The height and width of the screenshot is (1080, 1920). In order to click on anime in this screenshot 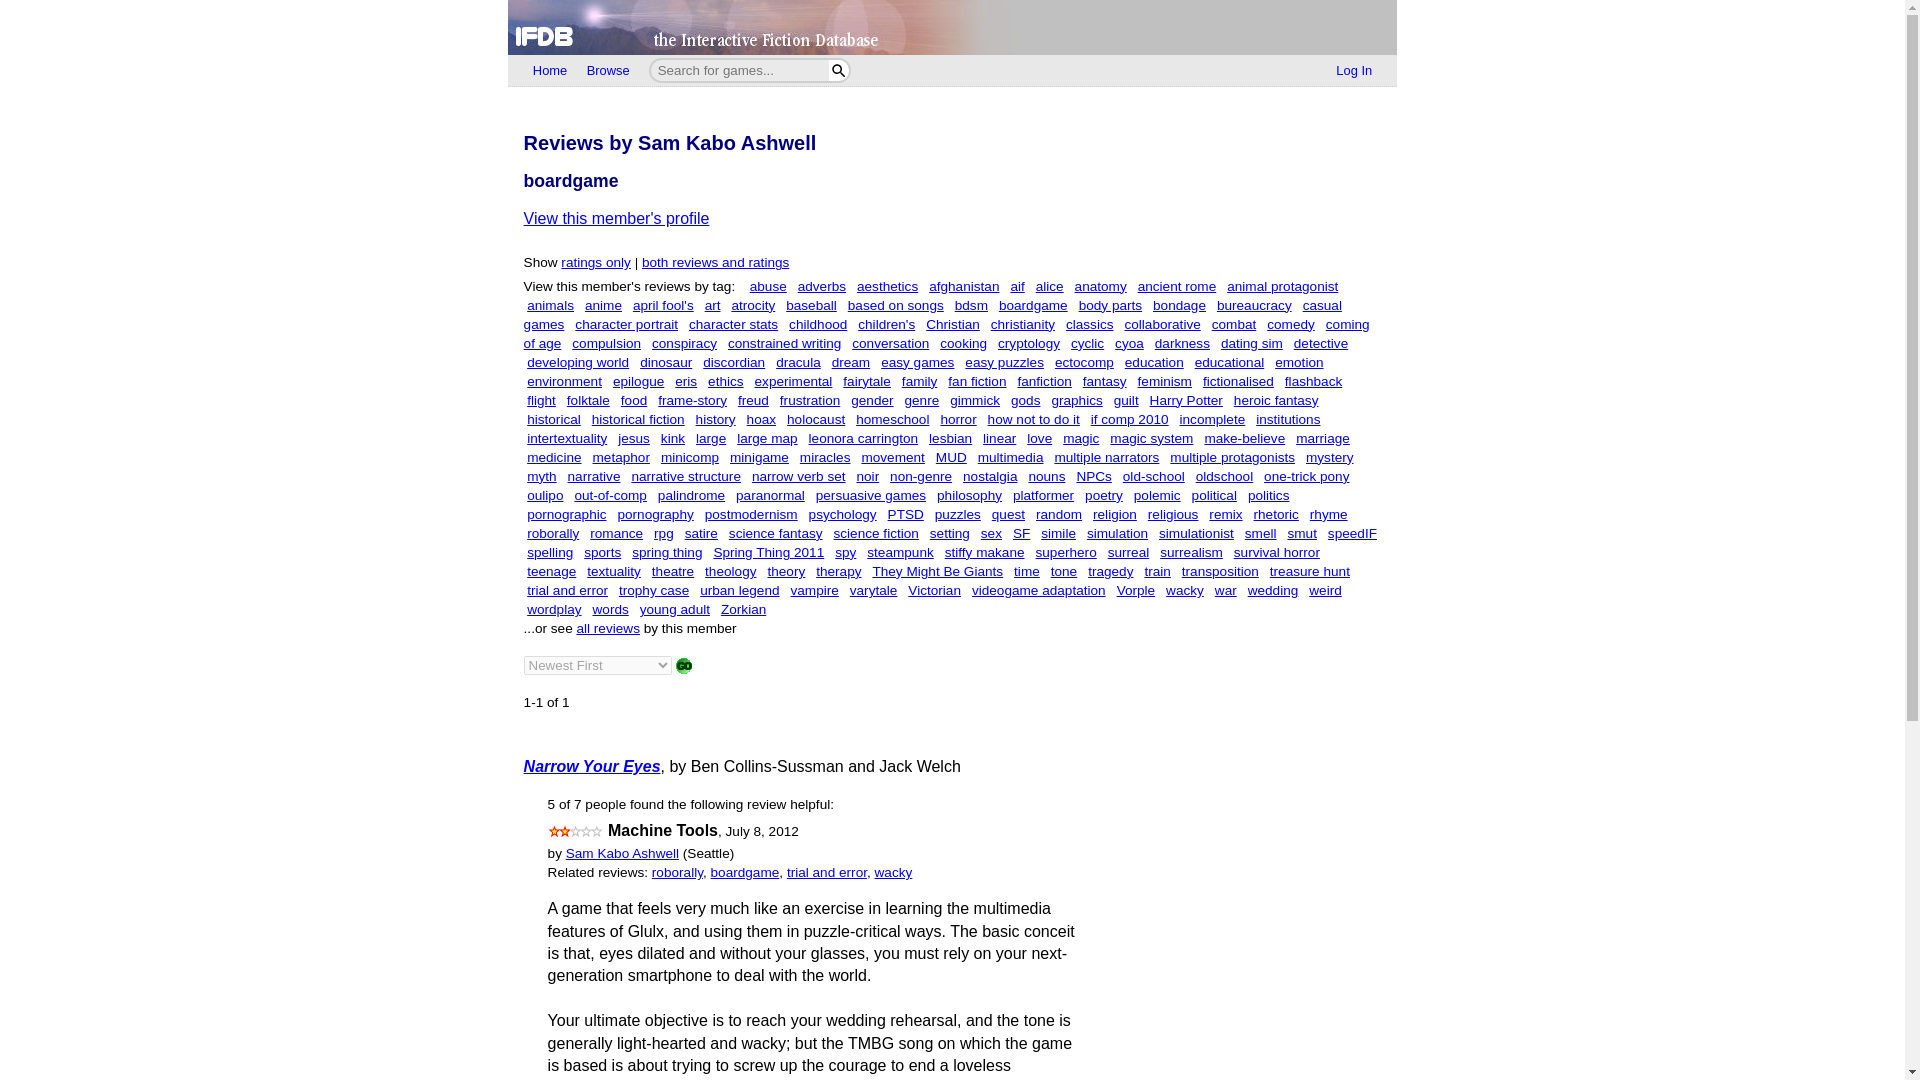, I will do `click(604, 306)`.